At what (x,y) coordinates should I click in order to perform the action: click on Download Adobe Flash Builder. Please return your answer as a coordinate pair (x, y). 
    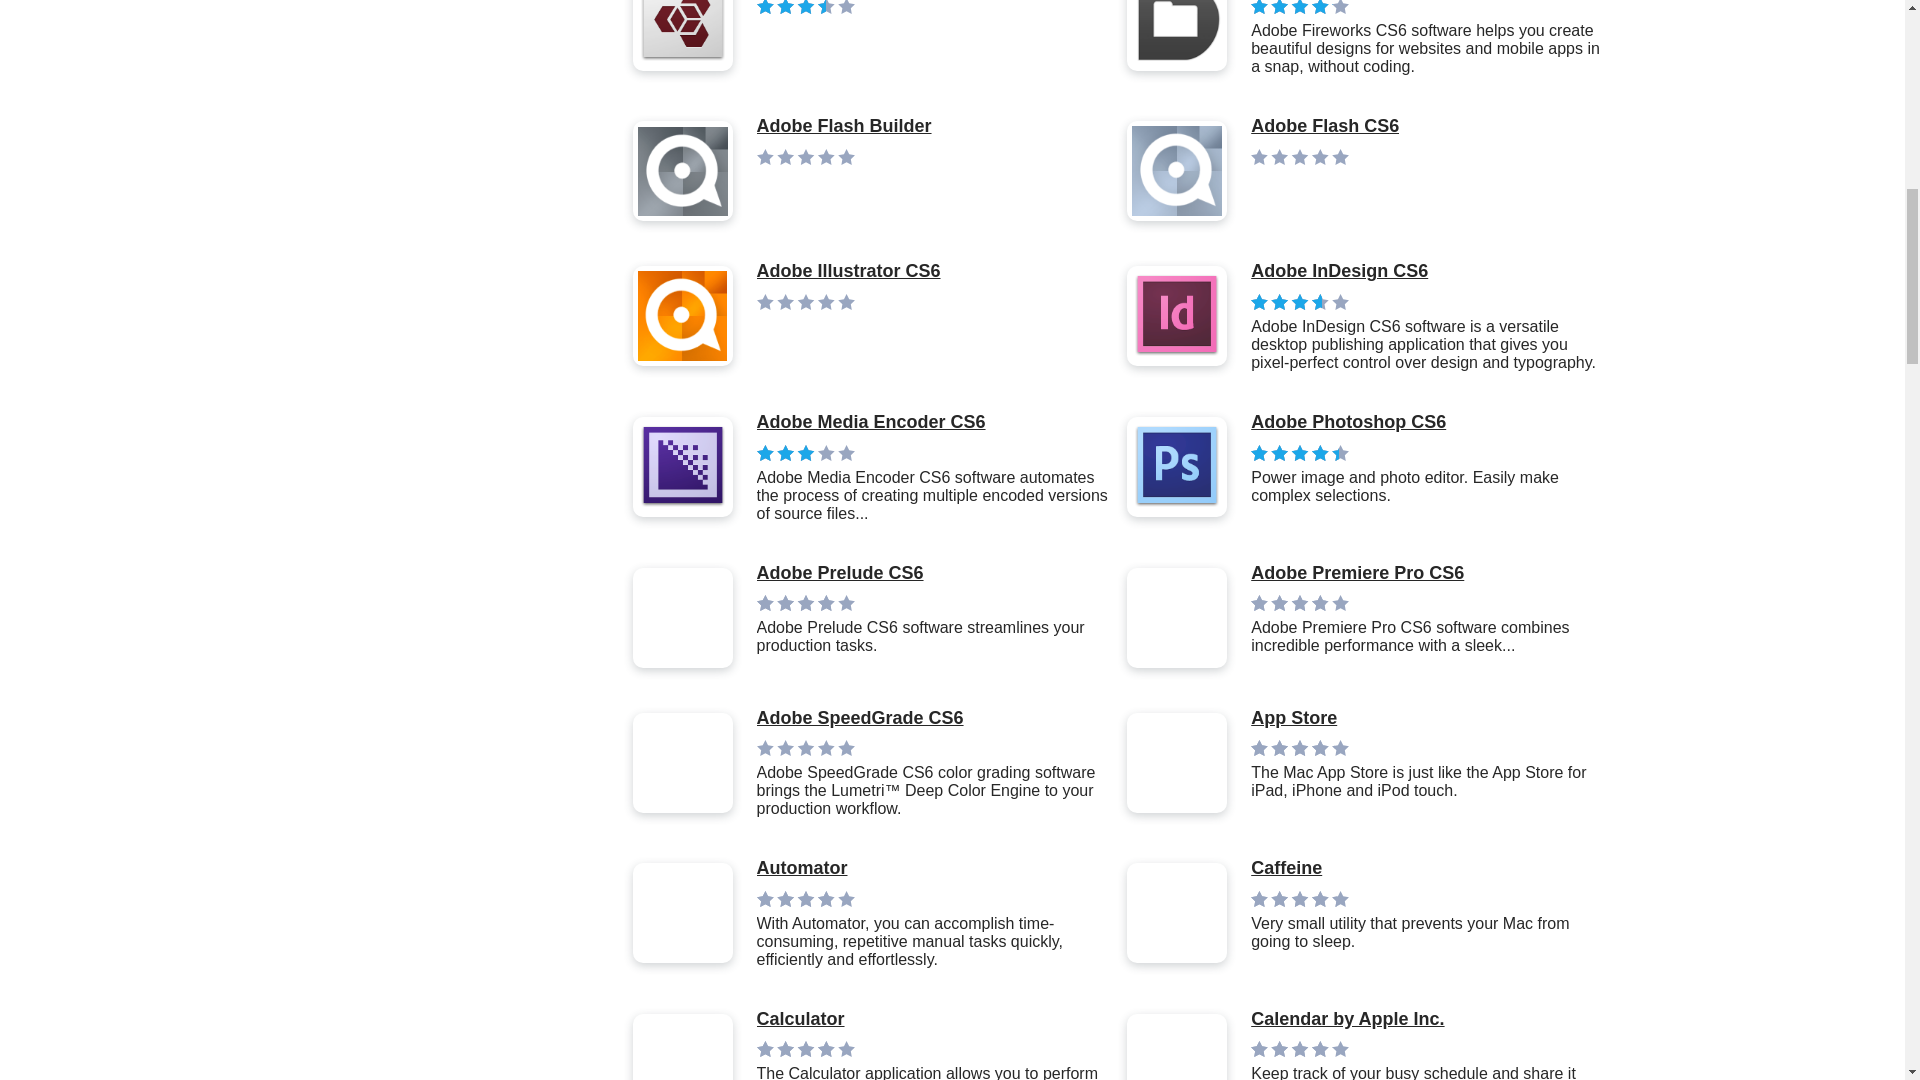
    Looking at the image, I should click on (844, 126).